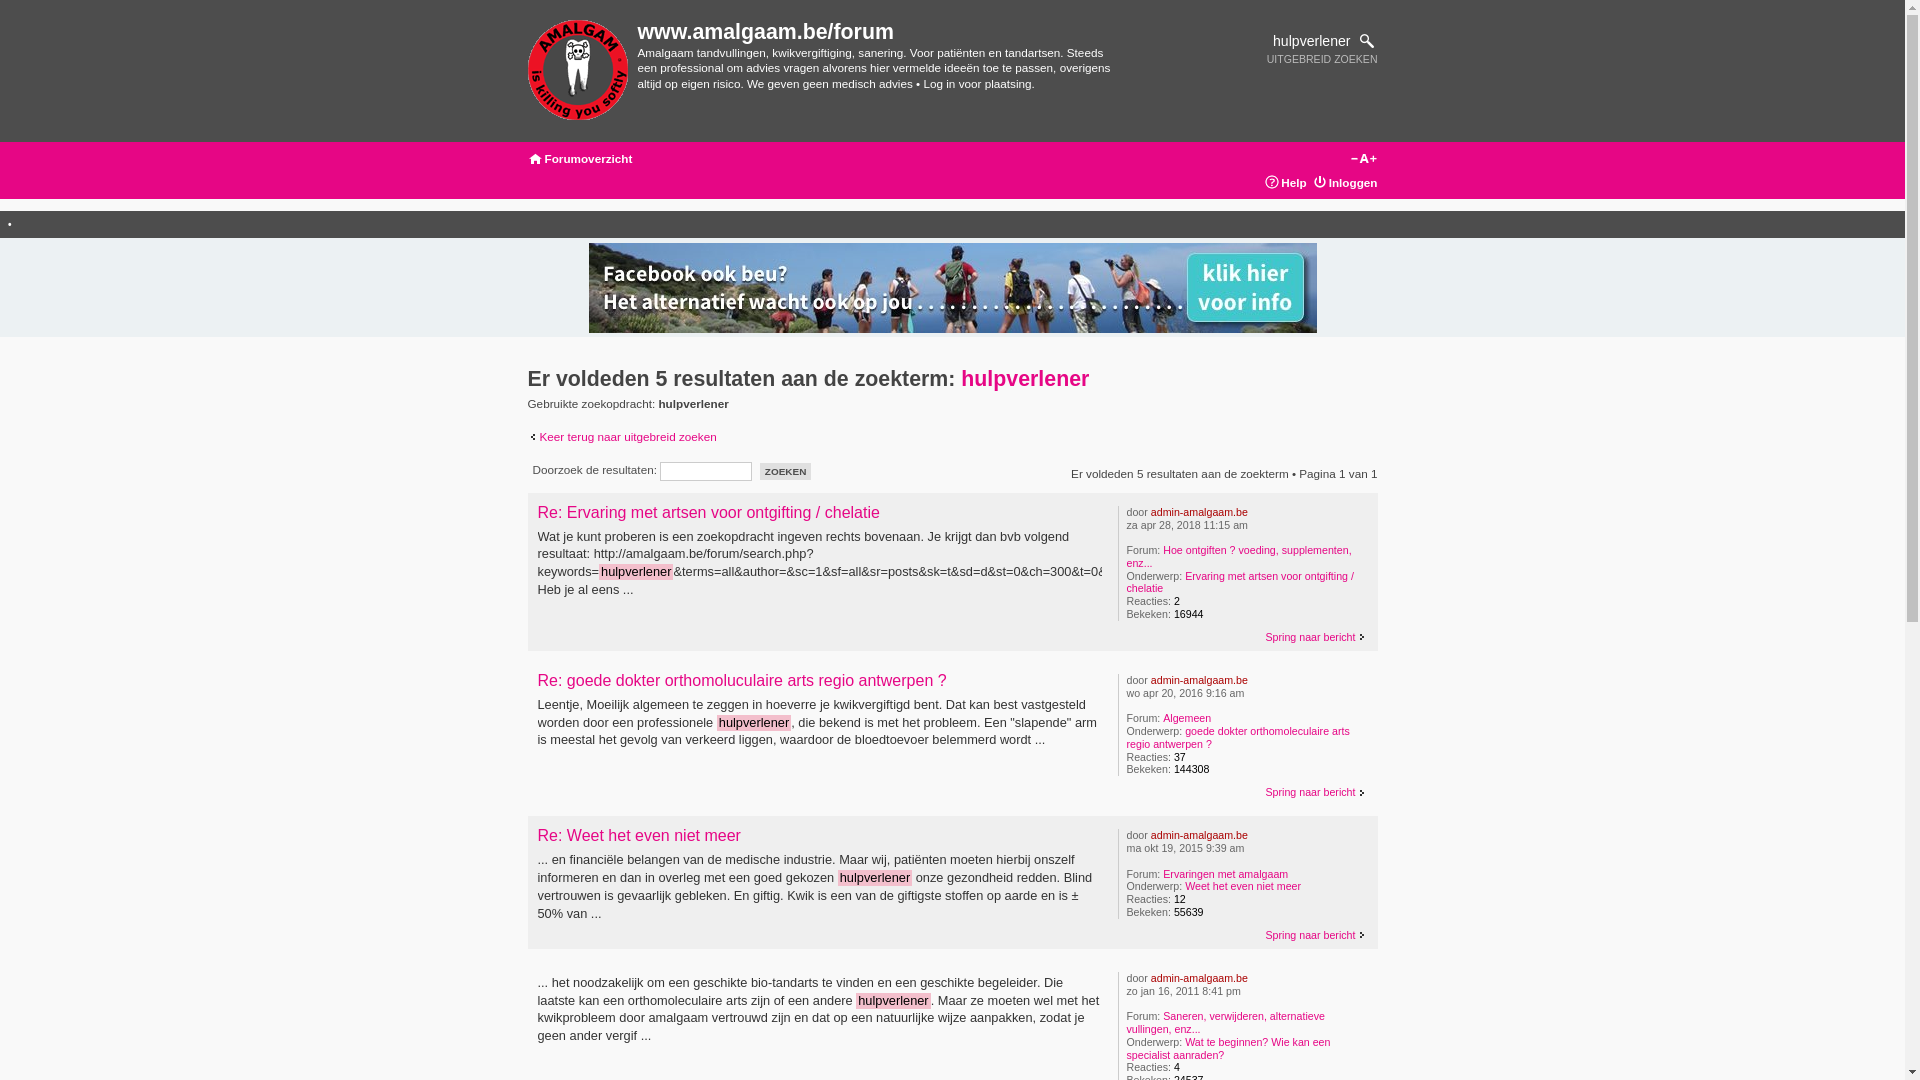  I want to click on Forumoverzicht, so click(588, 158).